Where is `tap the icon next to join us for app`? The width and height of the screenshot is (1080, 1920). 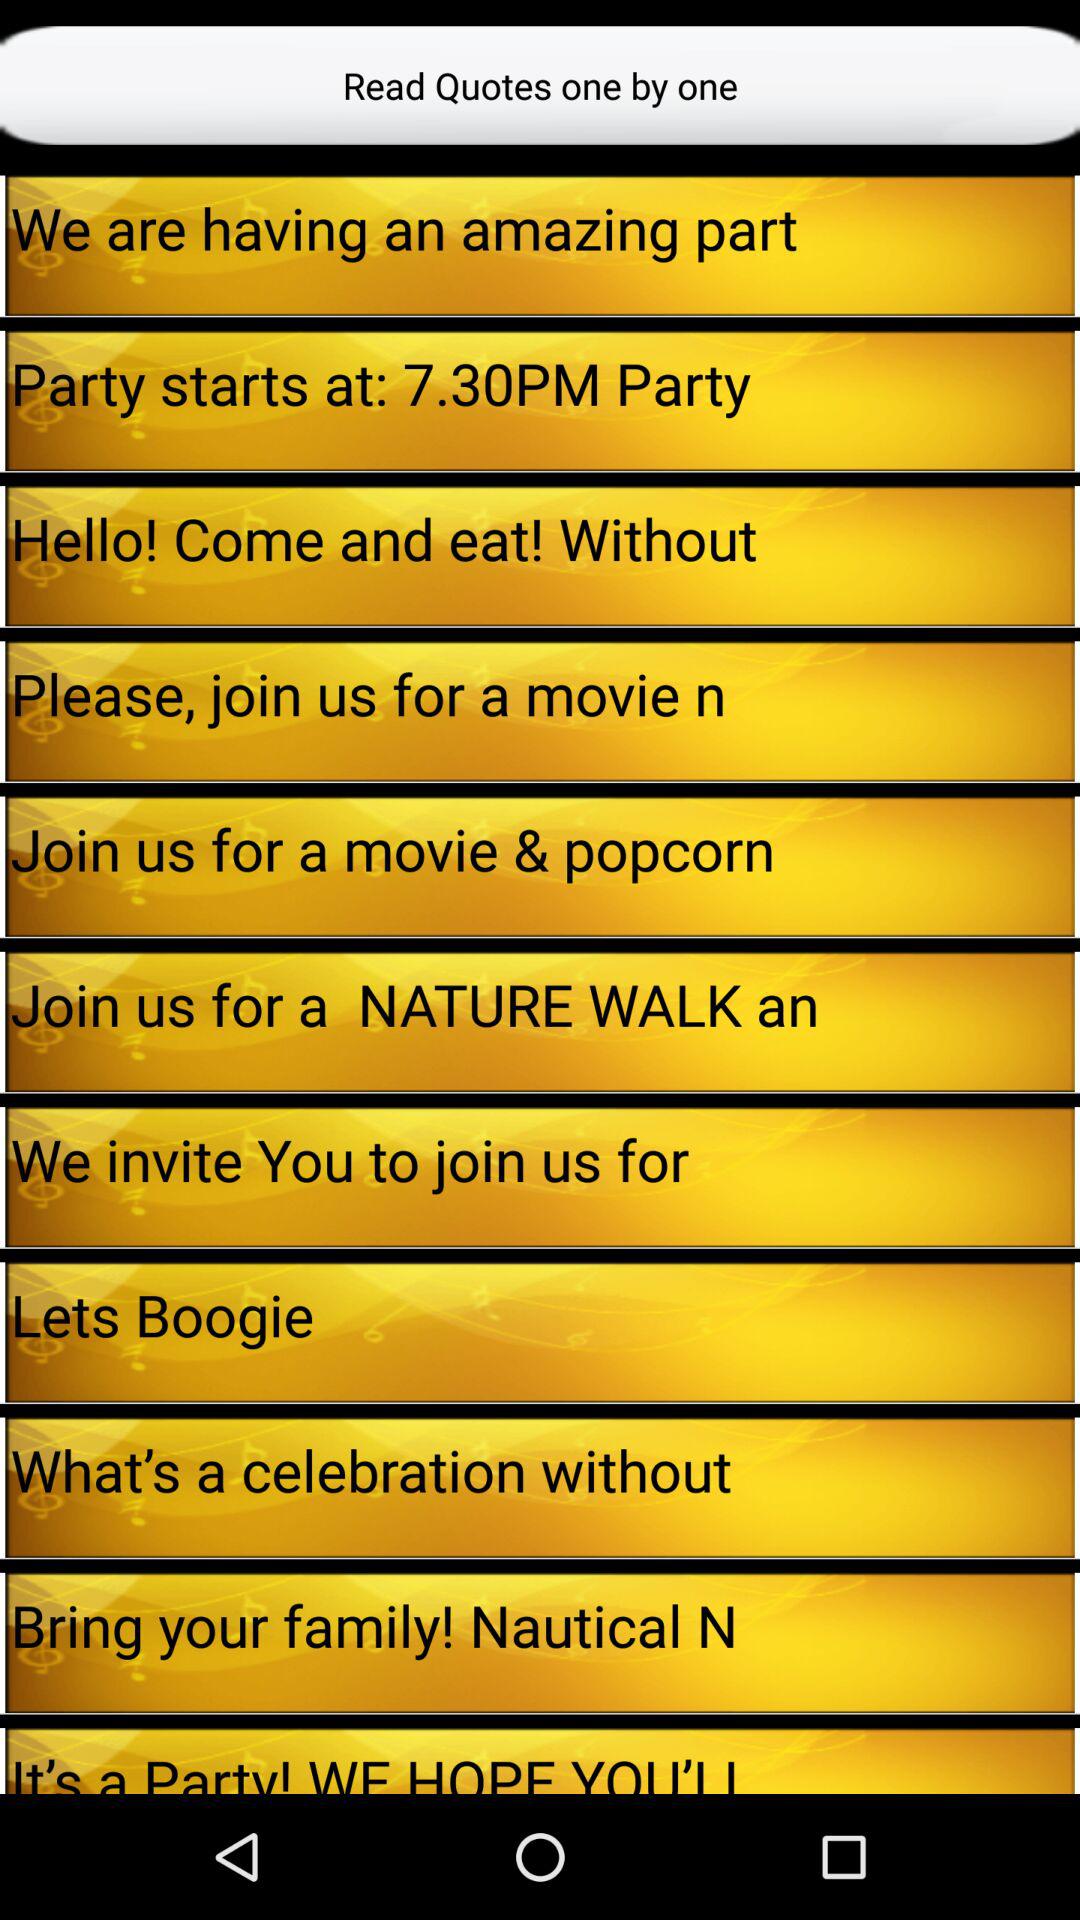
tap the icon next to join us for app is located at coordinates (2, 866).